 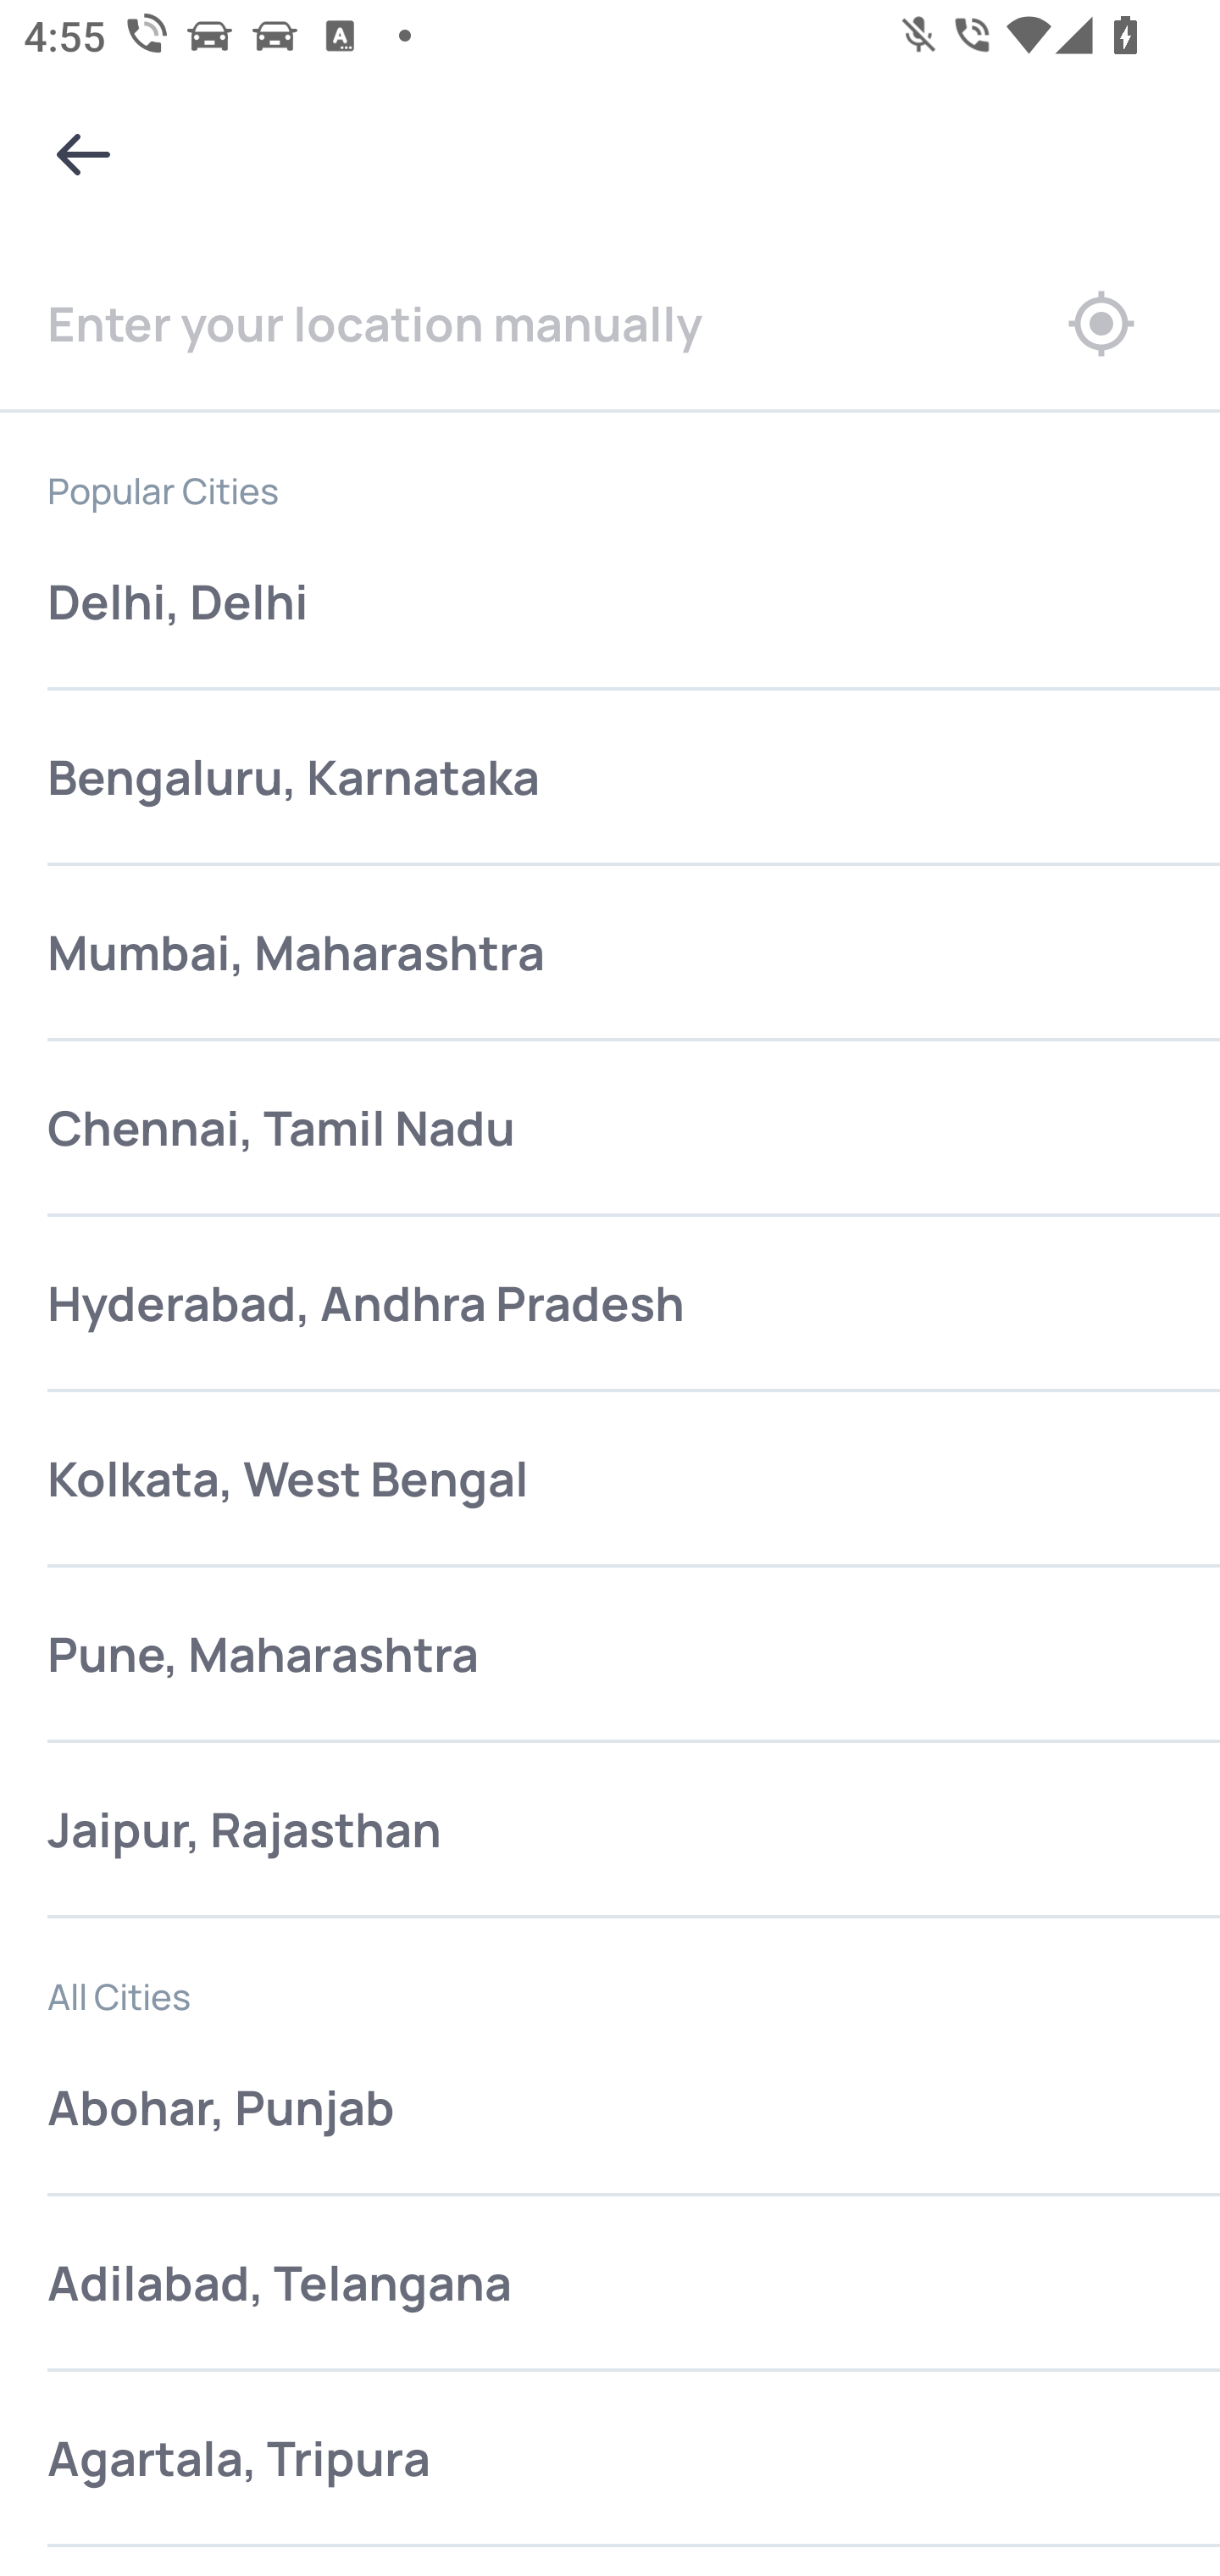 What do you see at coordinates (610, 952) in the screenshot?
I see `Mumbai, Maharashtra` at bounding box center [610, 952].